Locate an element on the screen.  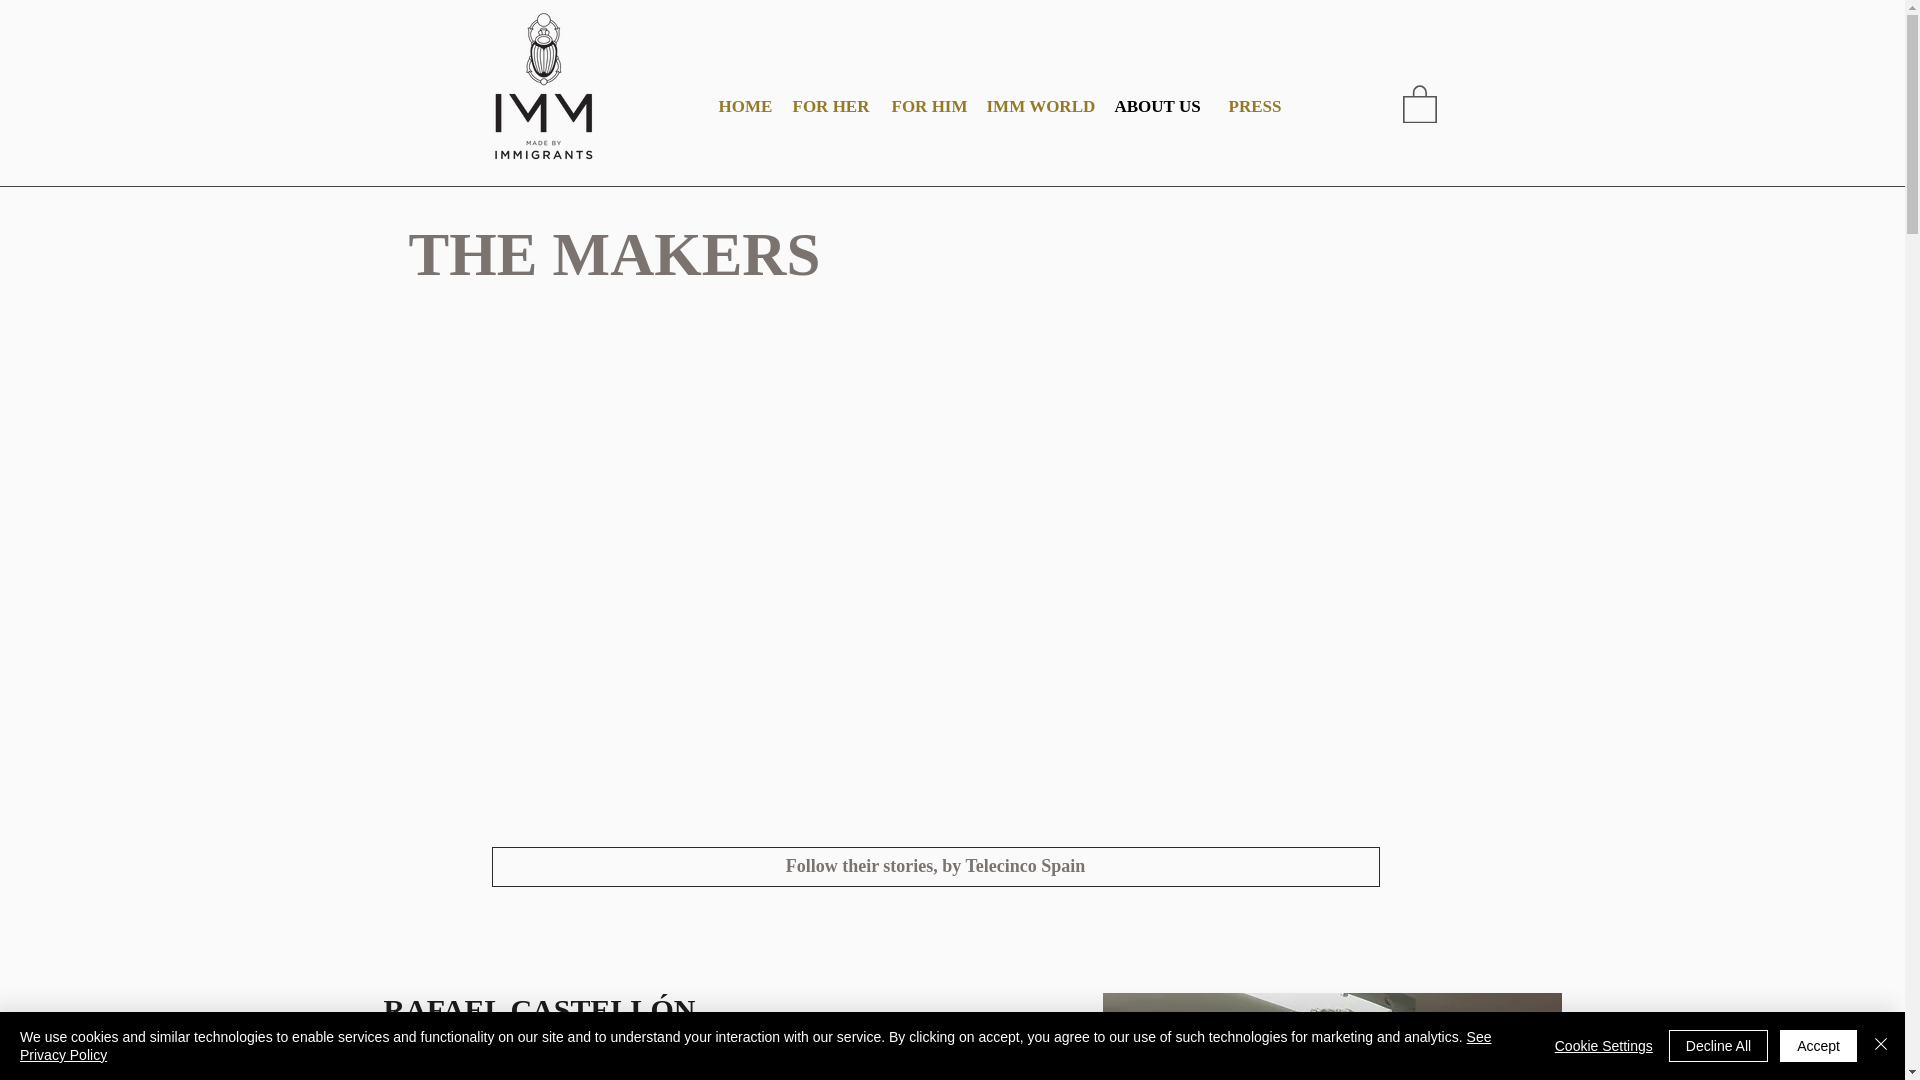
Follow their stories, by Telecinco Spain is located at coordinates (936, 866).